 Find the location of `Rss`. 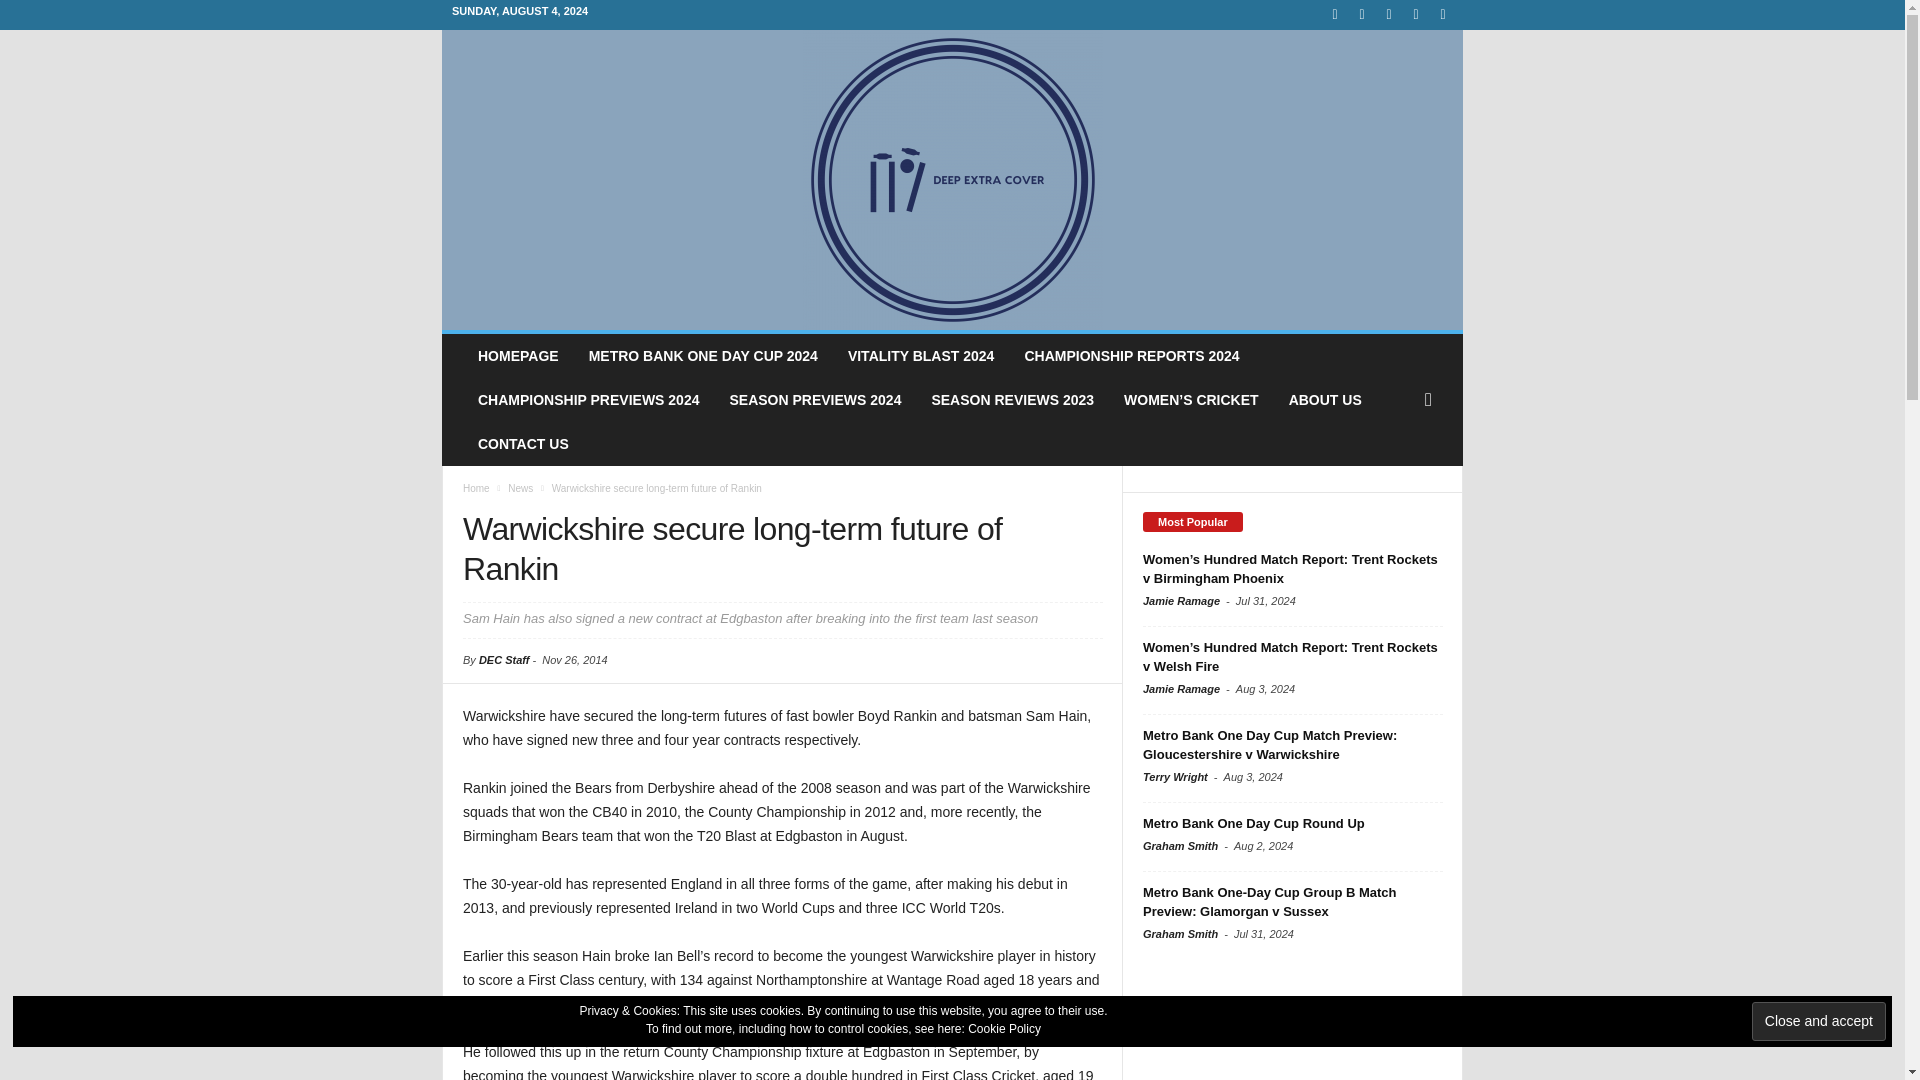

Rss is located at coordinates (1416, 14).